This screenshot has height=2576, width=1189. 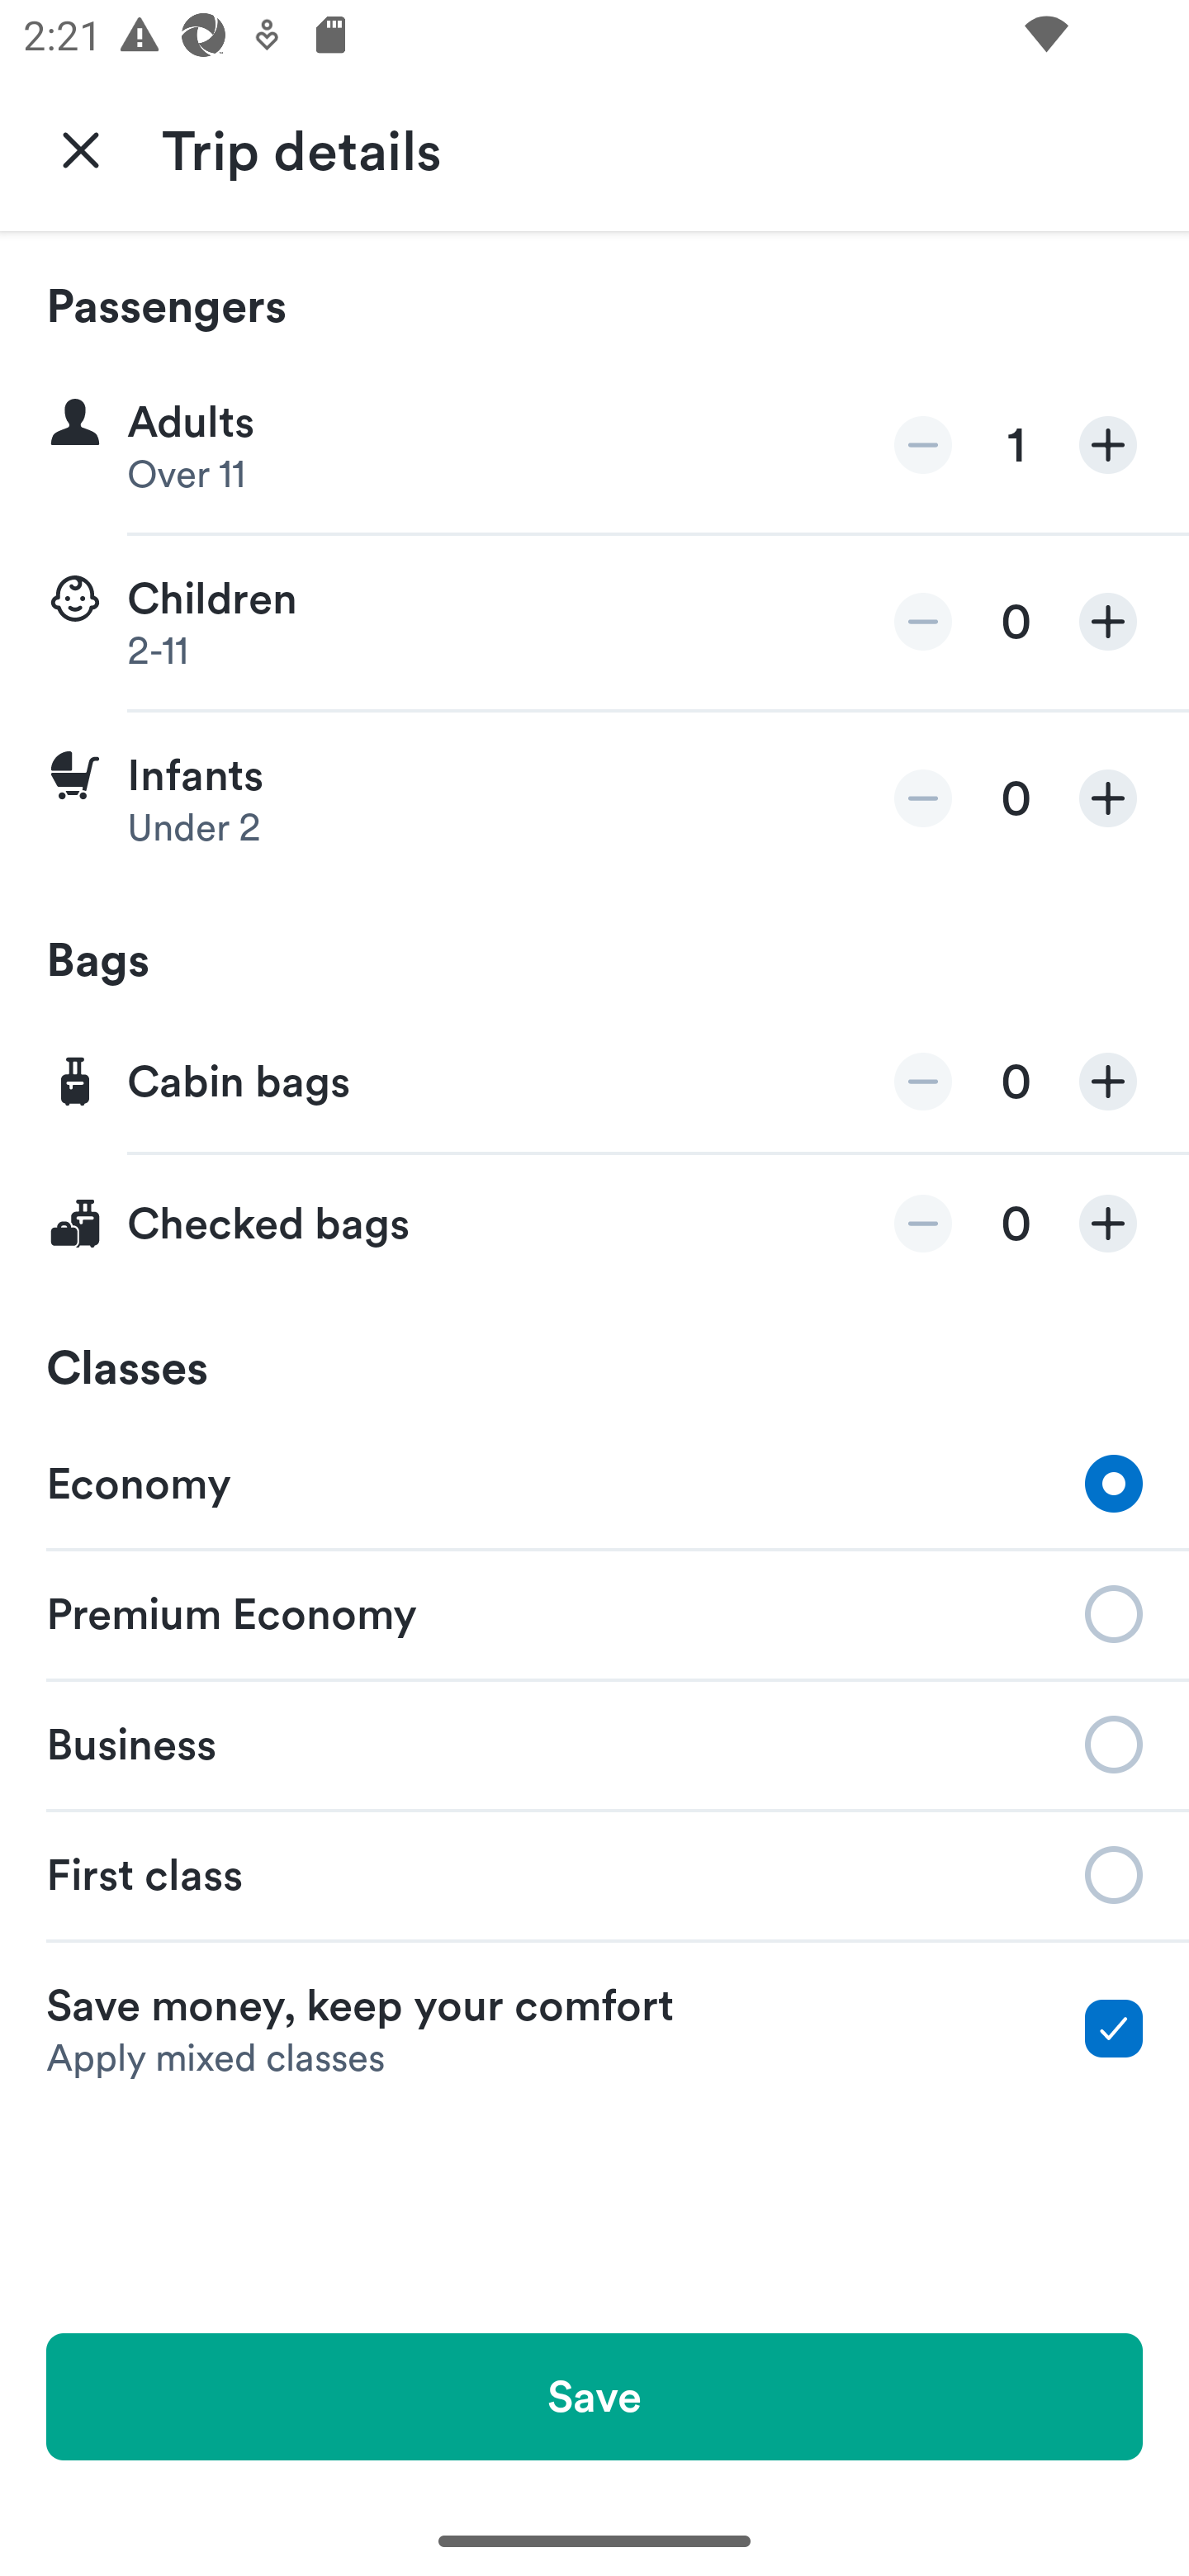 What do you see at coordinates (594, 1875) in the screenshot?
I see `First class` at bounding box center [594, 1875].